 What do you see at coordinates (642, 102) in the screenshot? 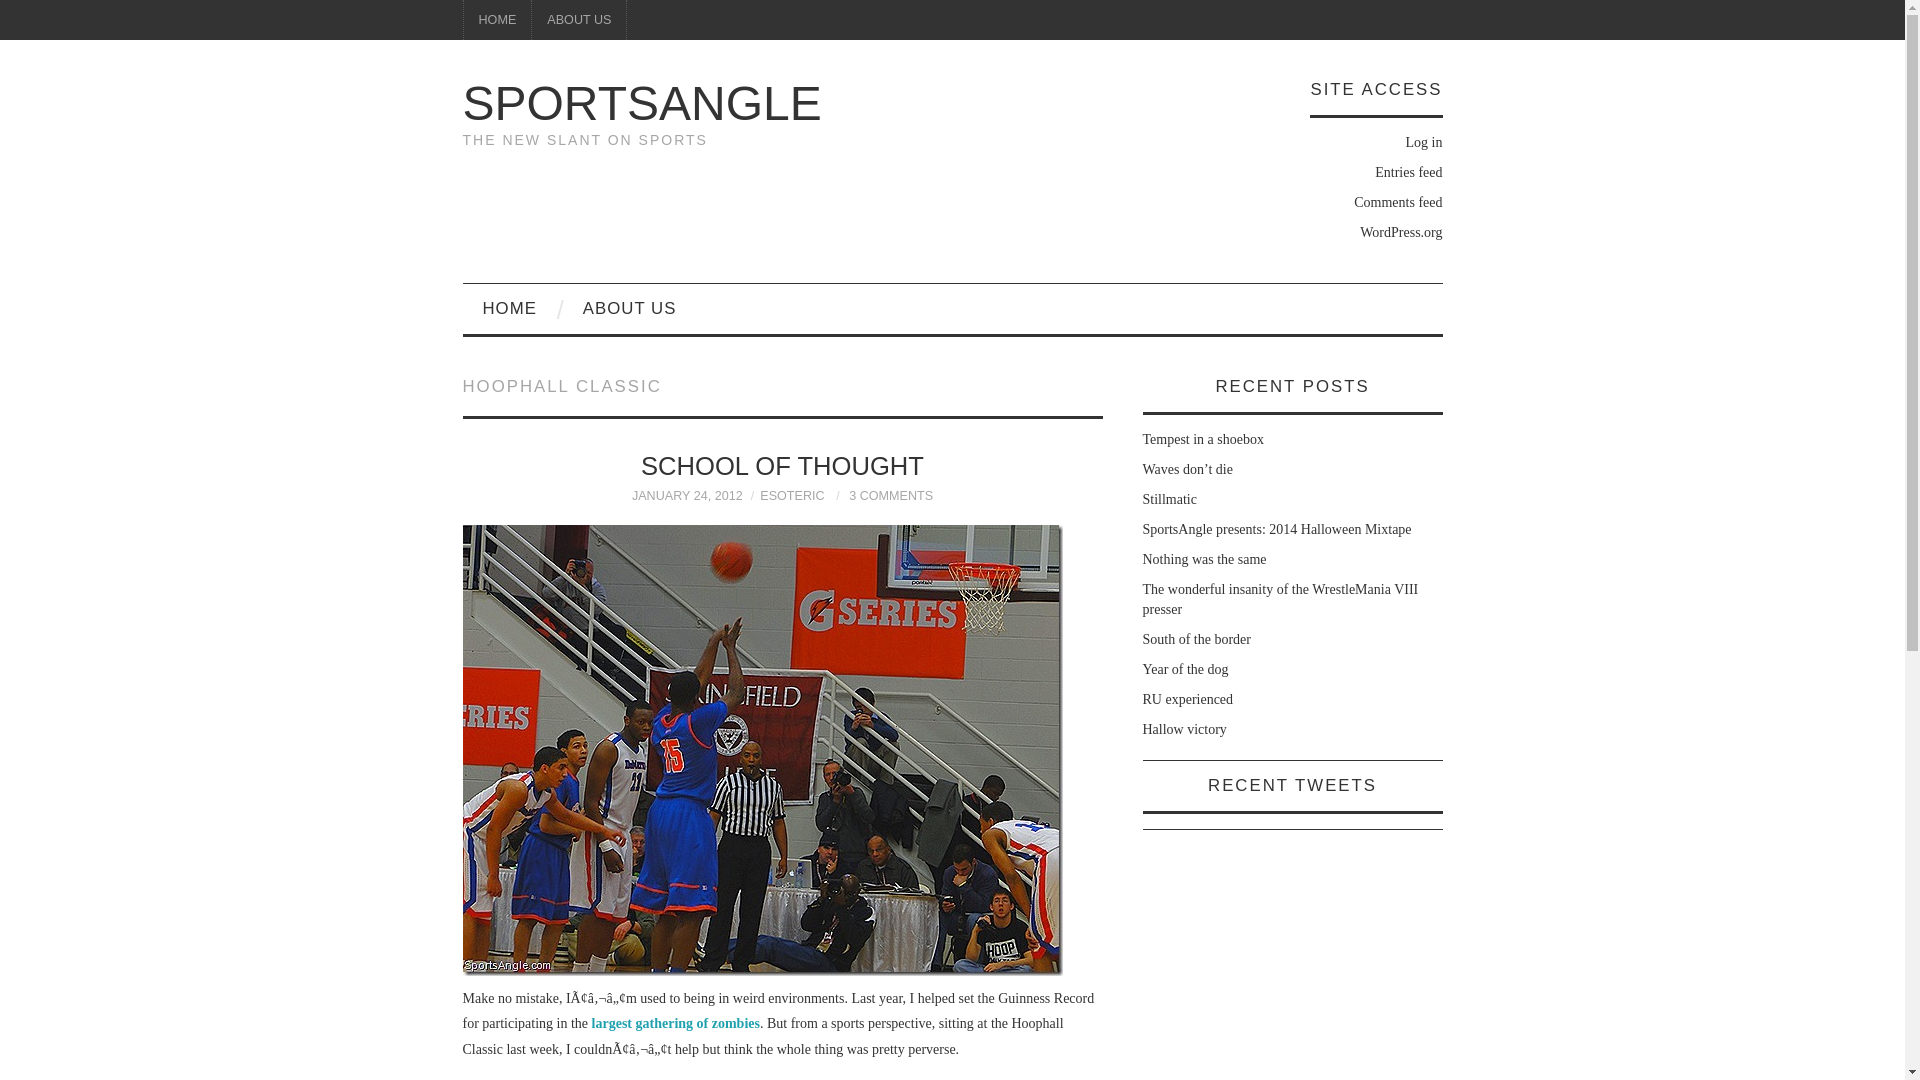
I see `SportsAngle` at bounding box center [642, 102].